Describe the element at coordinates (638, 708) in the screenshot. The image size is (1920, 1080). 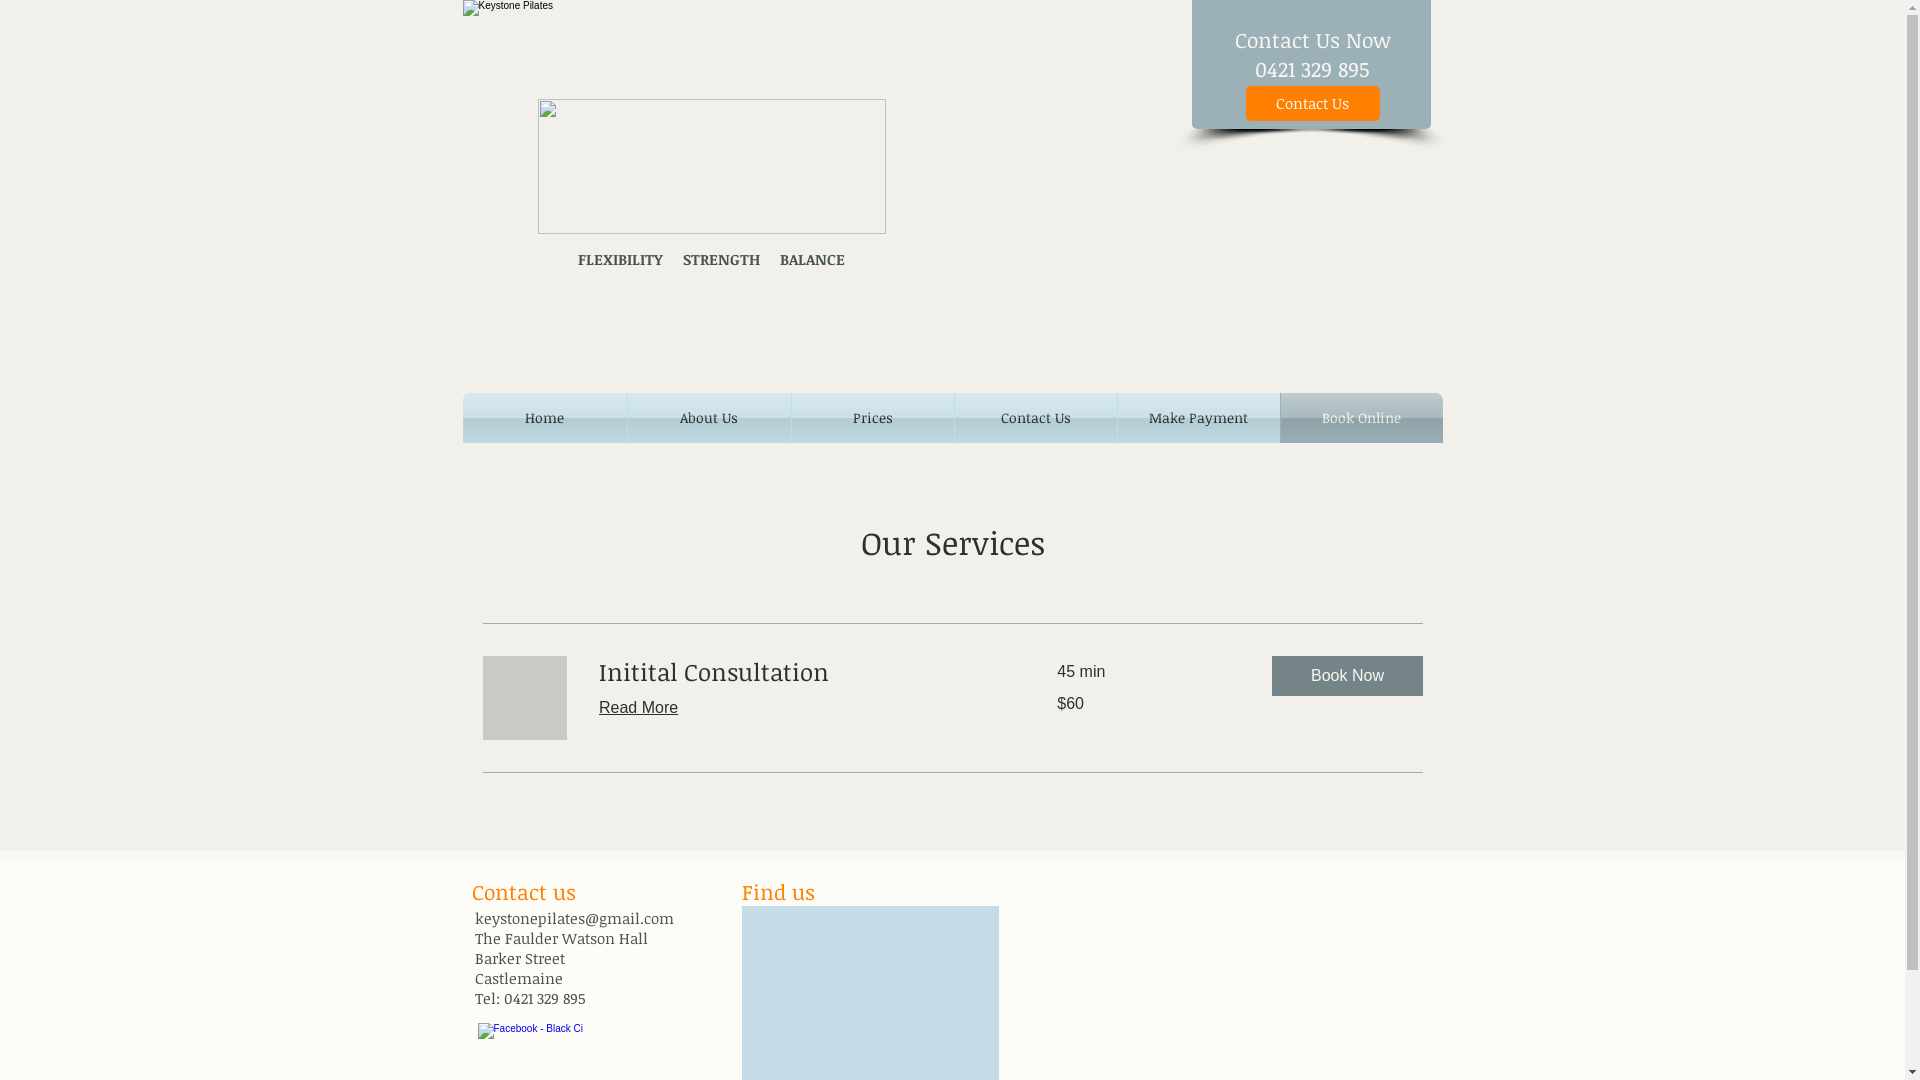
I see `Read More` at that location.